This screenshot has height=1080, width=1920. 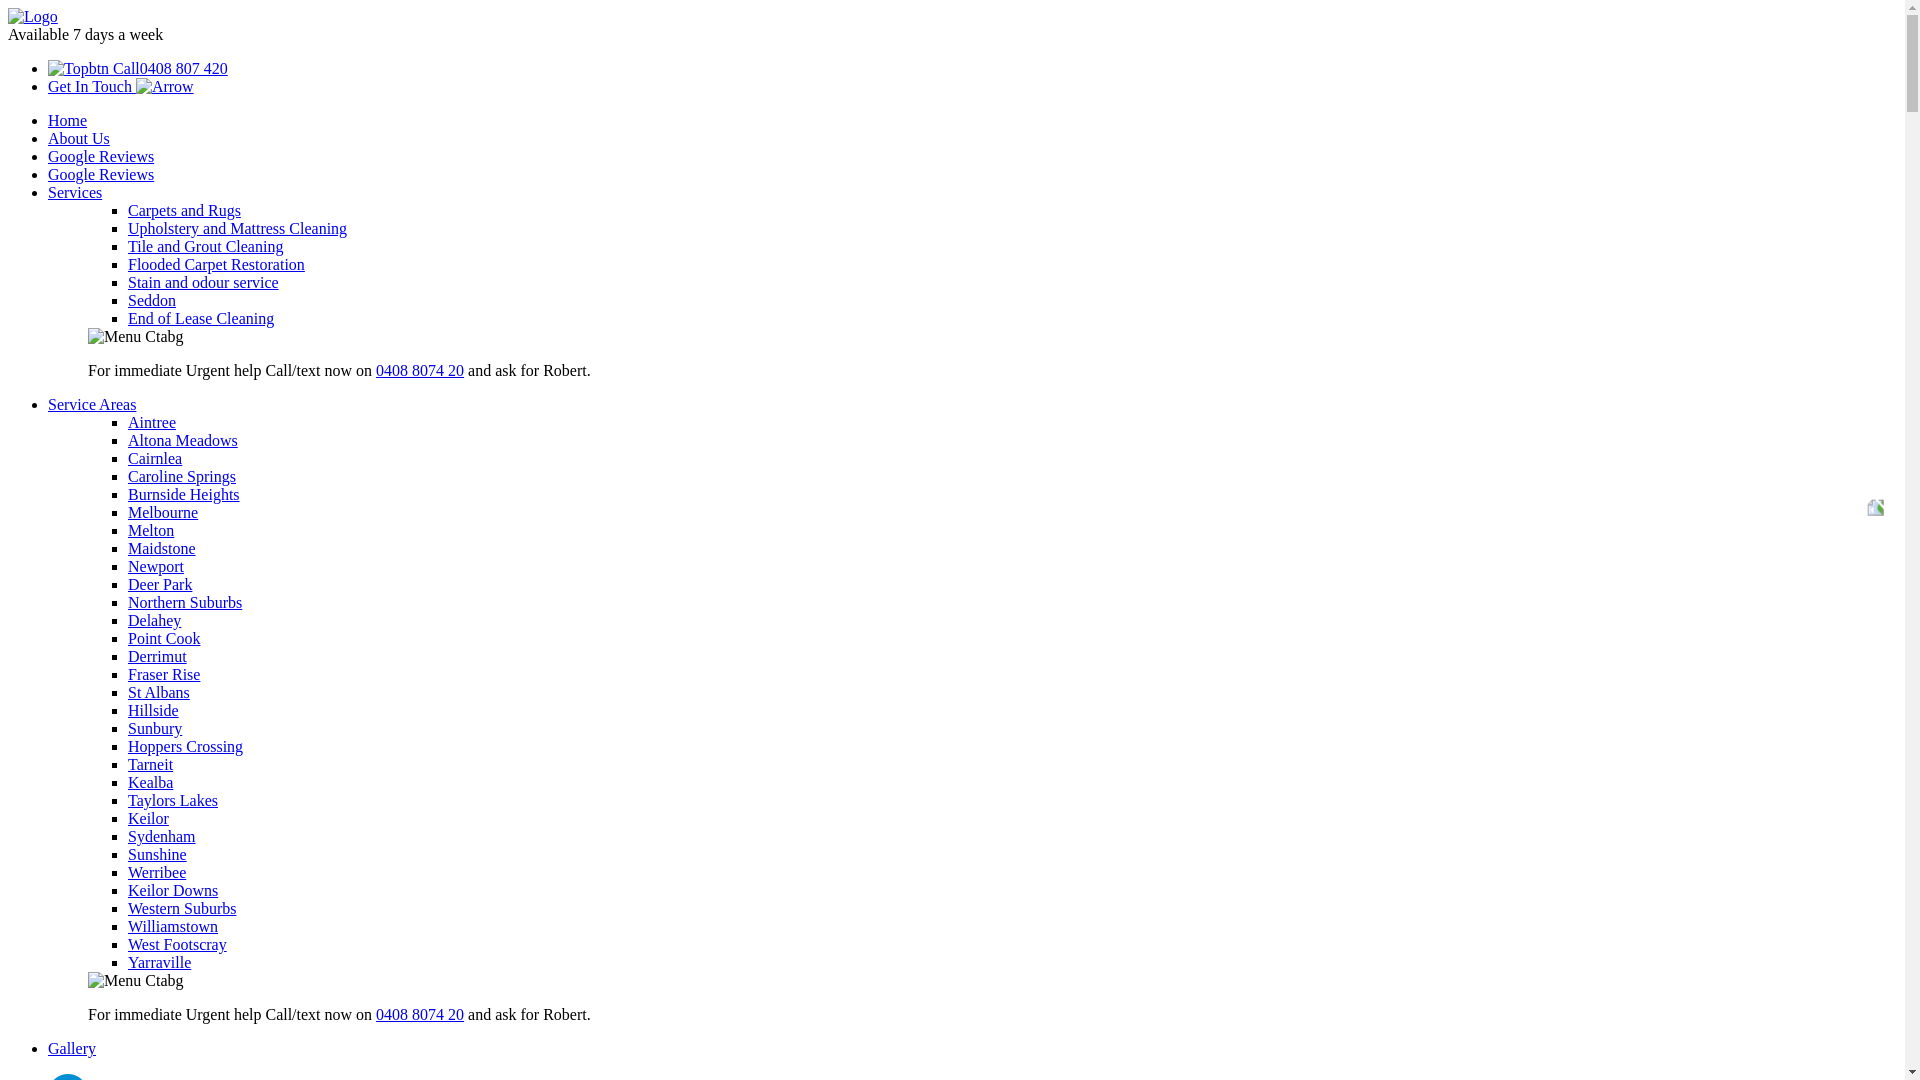 What do you see at coordinates (162, 836) in the screenshot?
I see `Sydenham` at bounding box center [162, 836].